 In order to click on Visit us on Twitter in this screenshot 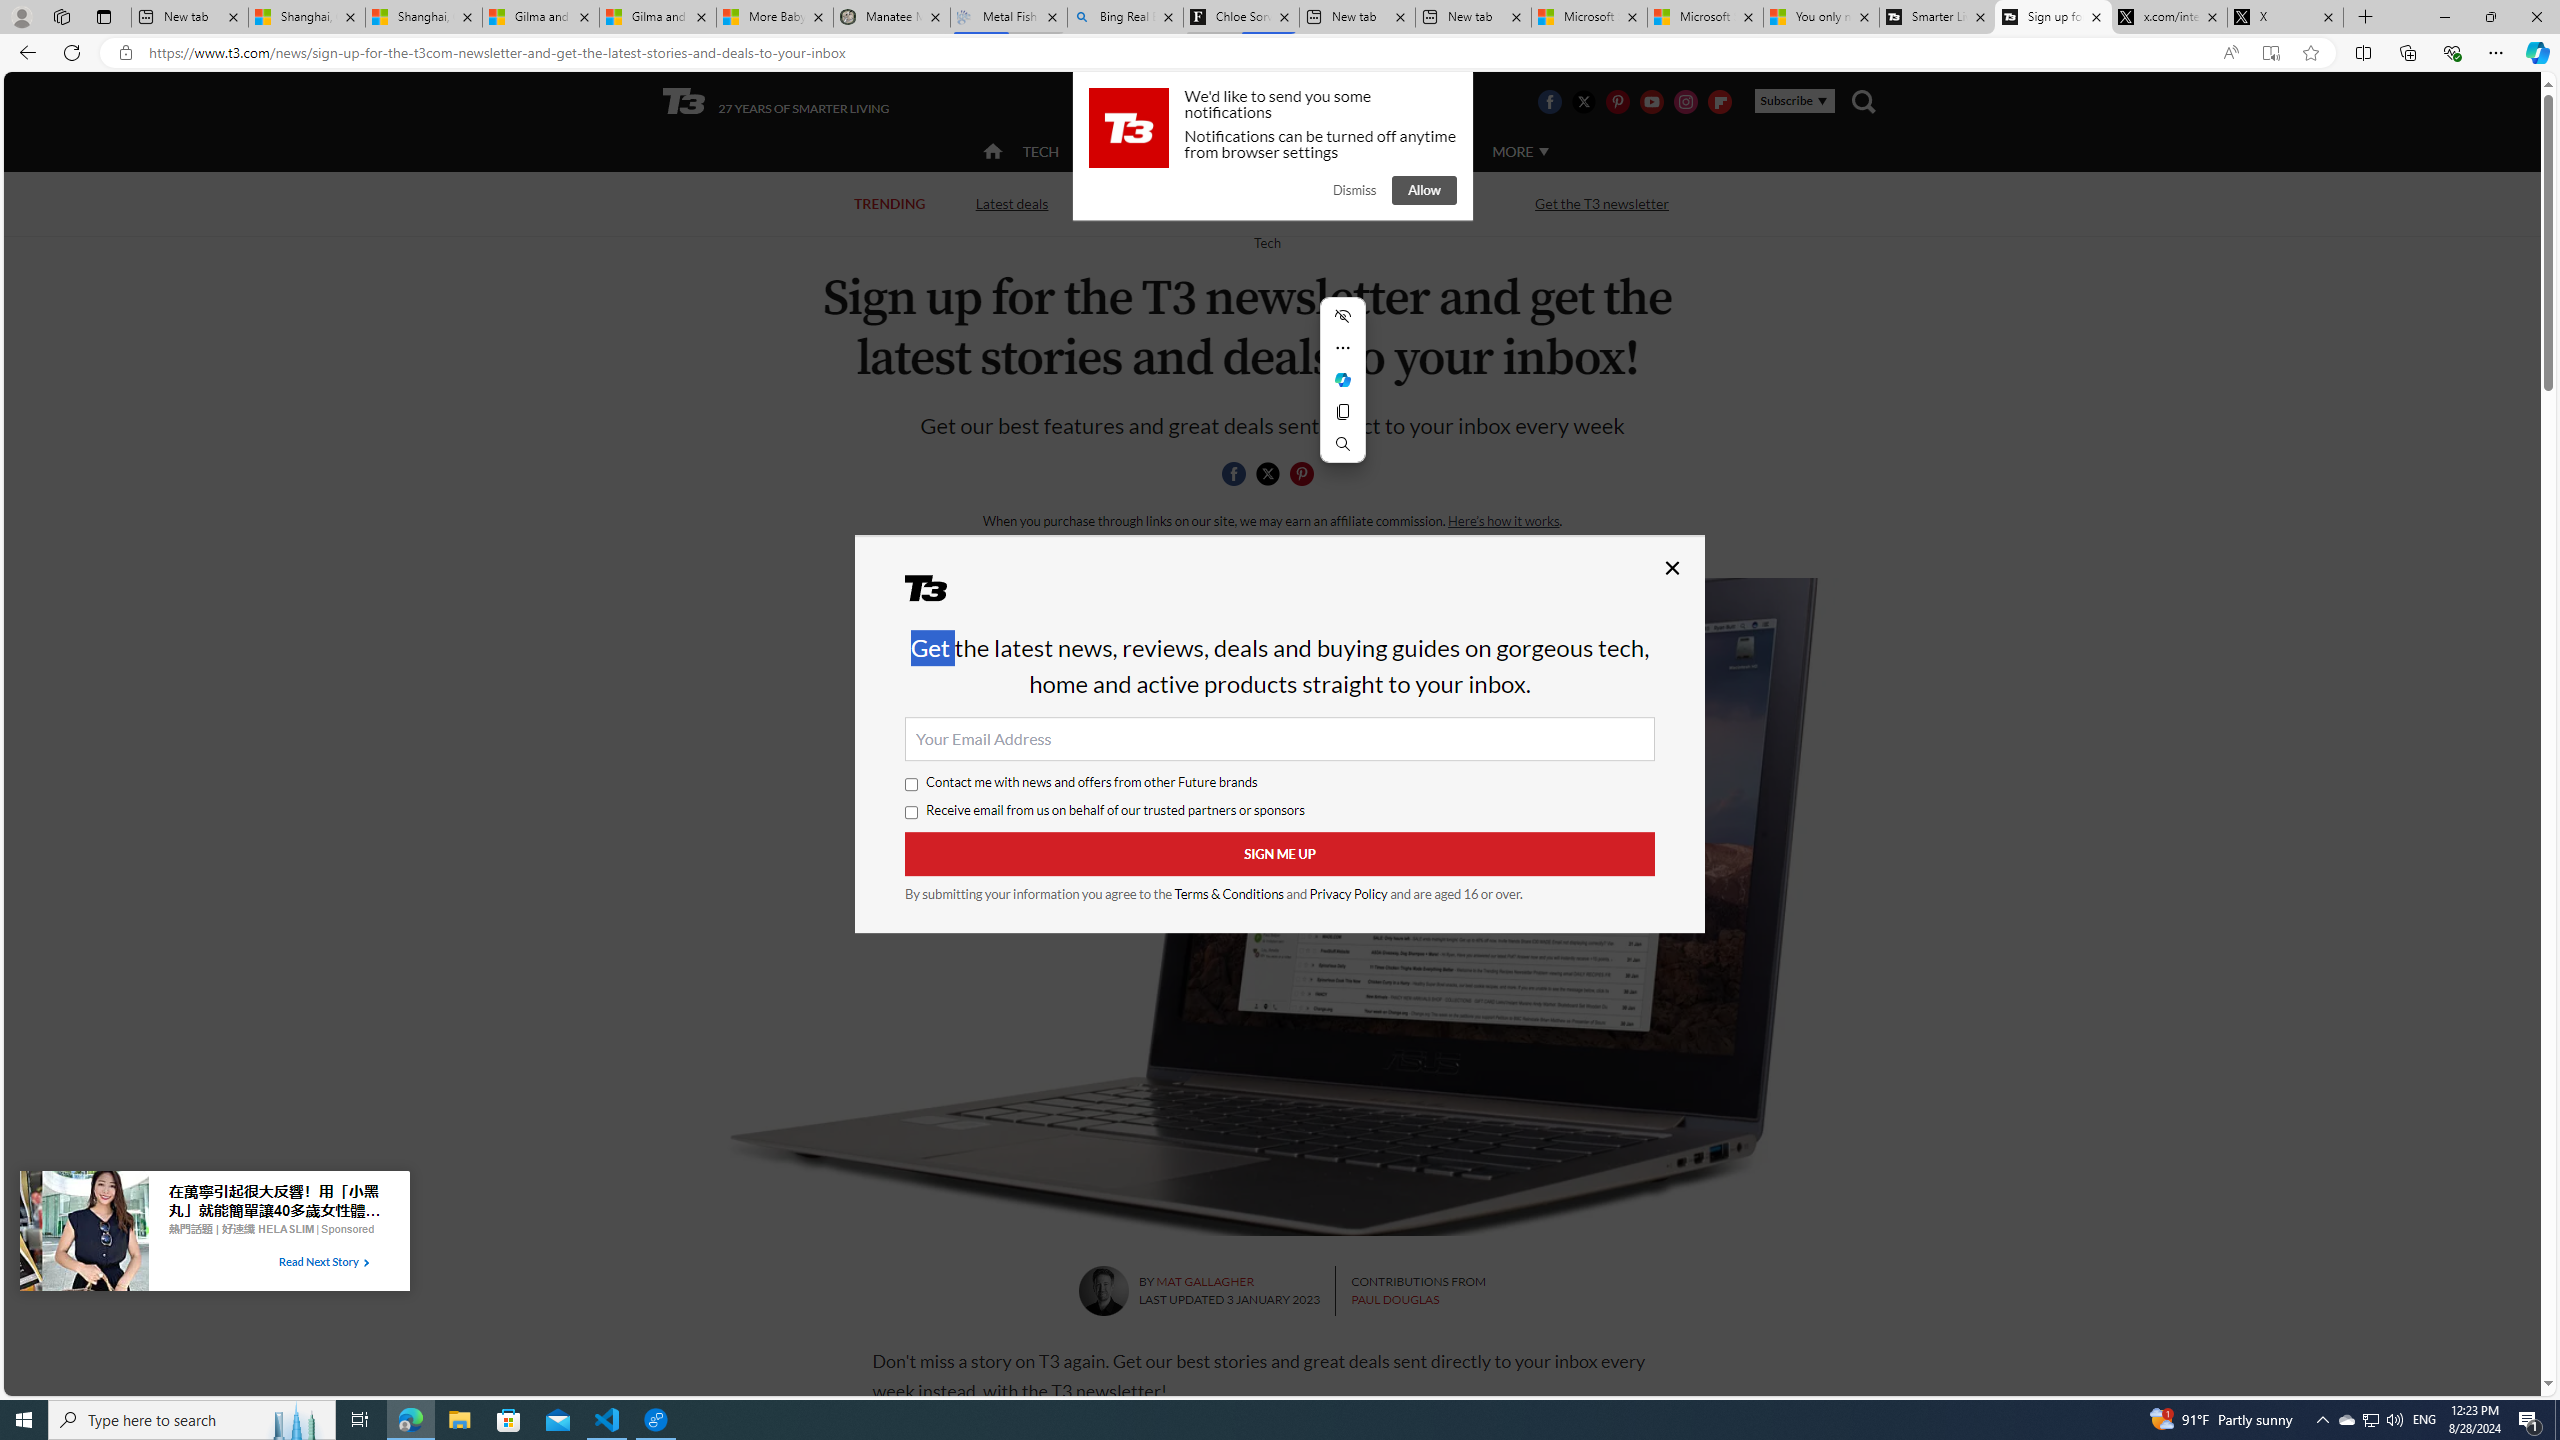, I will do `click(1582, 101)`.